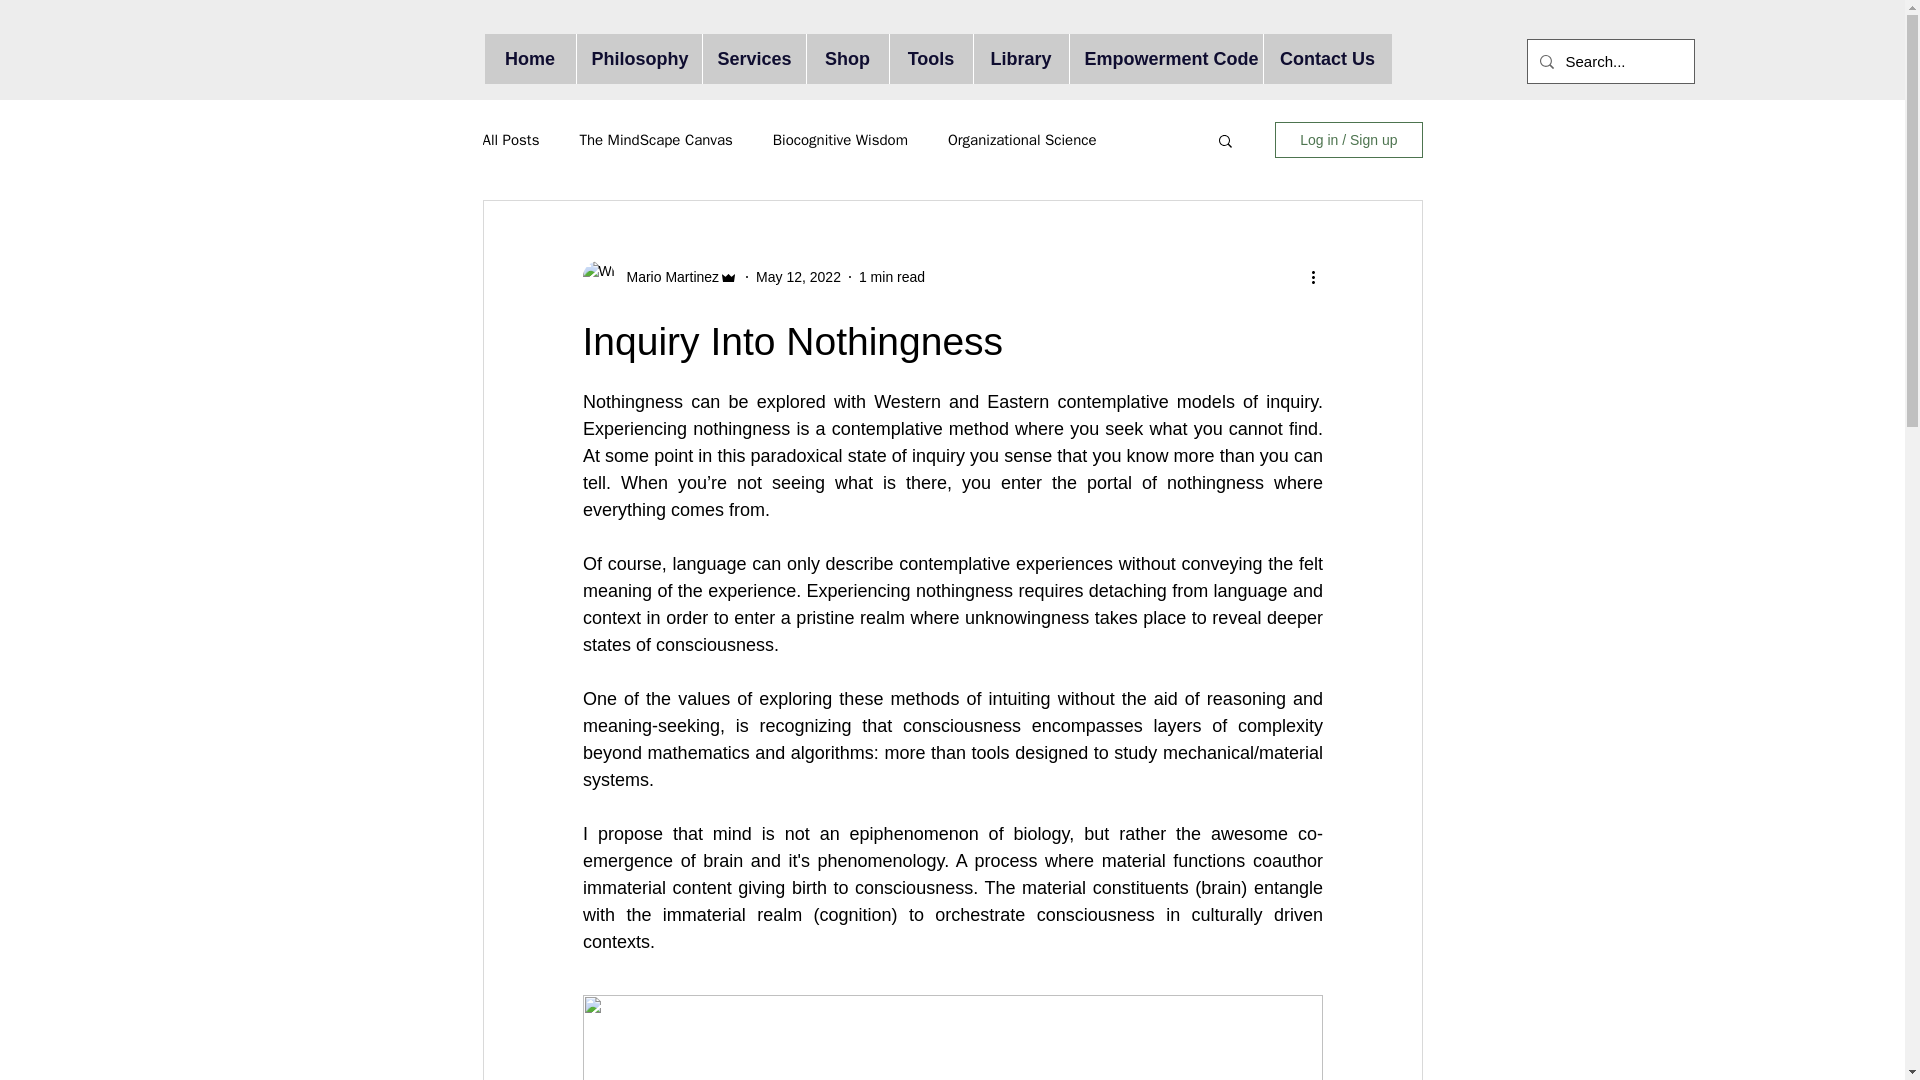  I want to click on Mario Martinez, so click(666, 276).